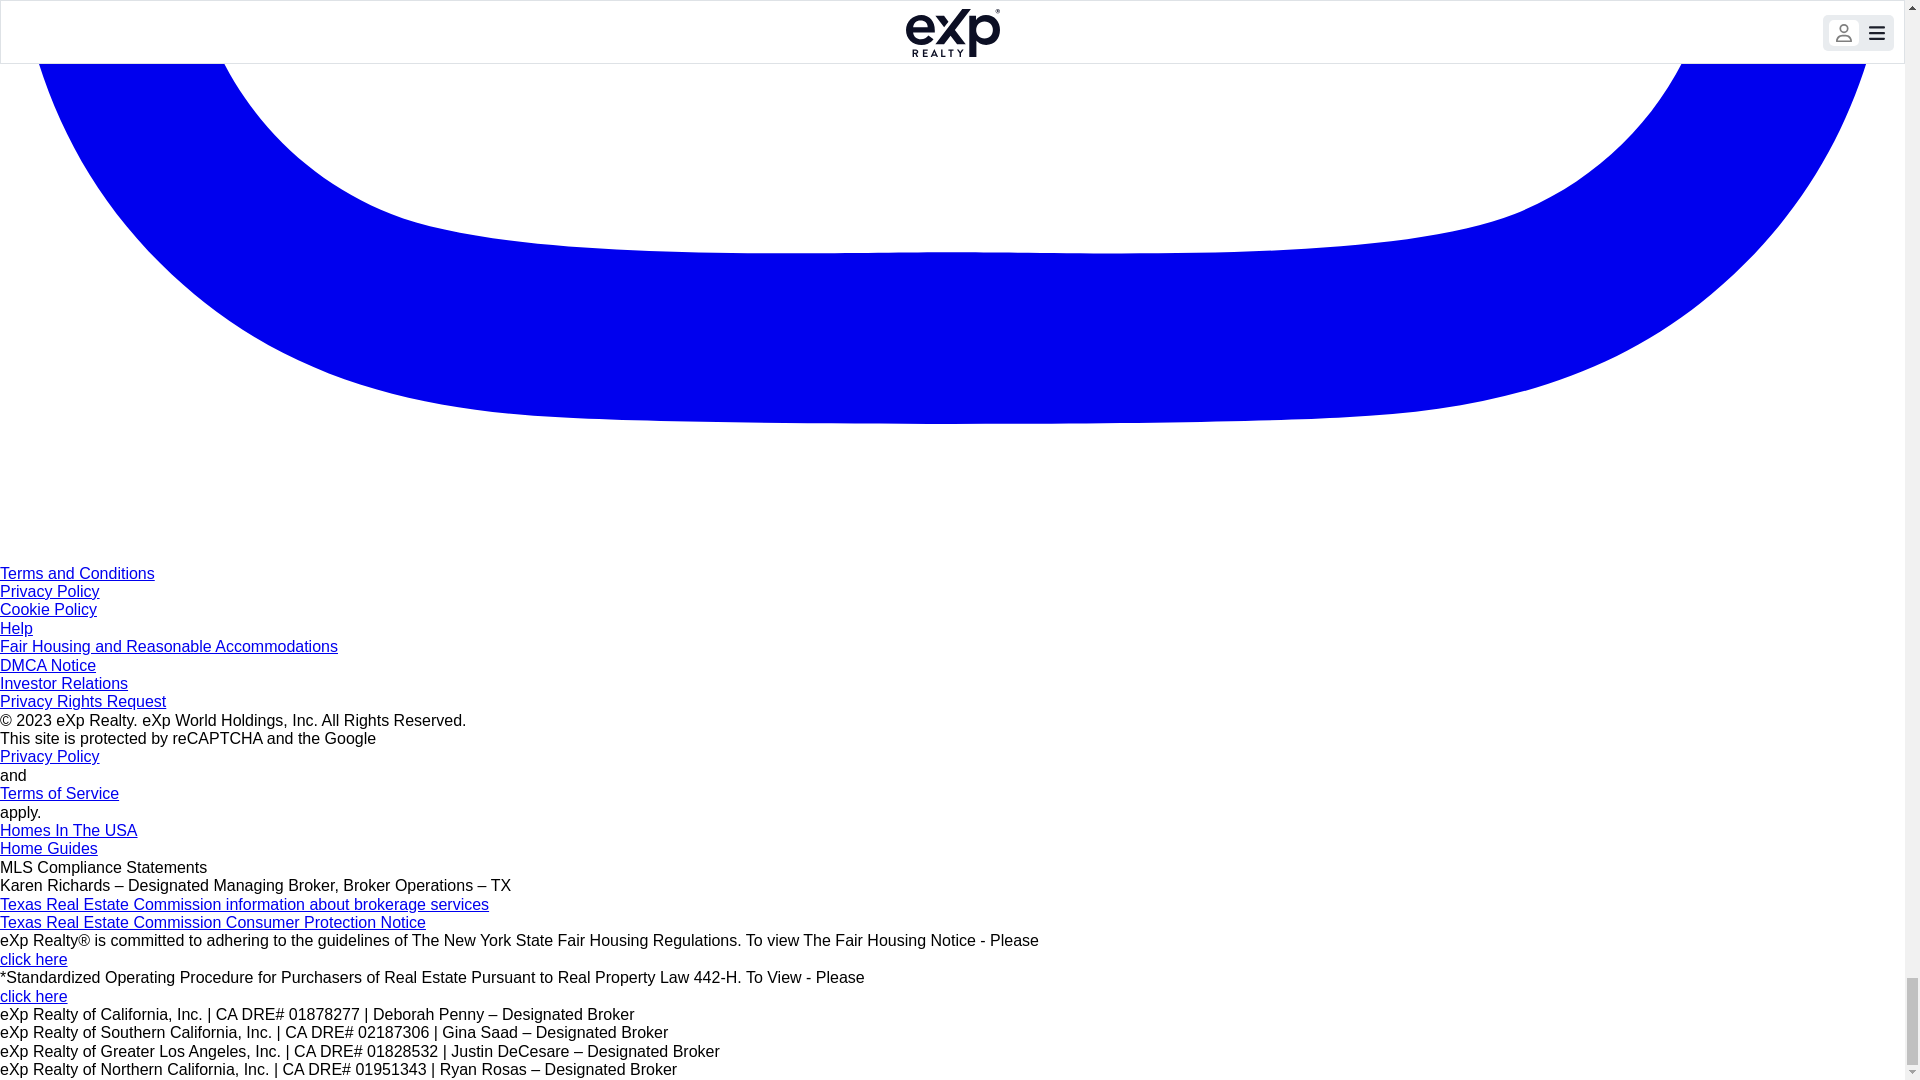 The height and width of the screenshot is (1080, 1920). What do you see at coordinates (34, 959) in the screenshot?
I see `click here` at bounding box center [34, 959].